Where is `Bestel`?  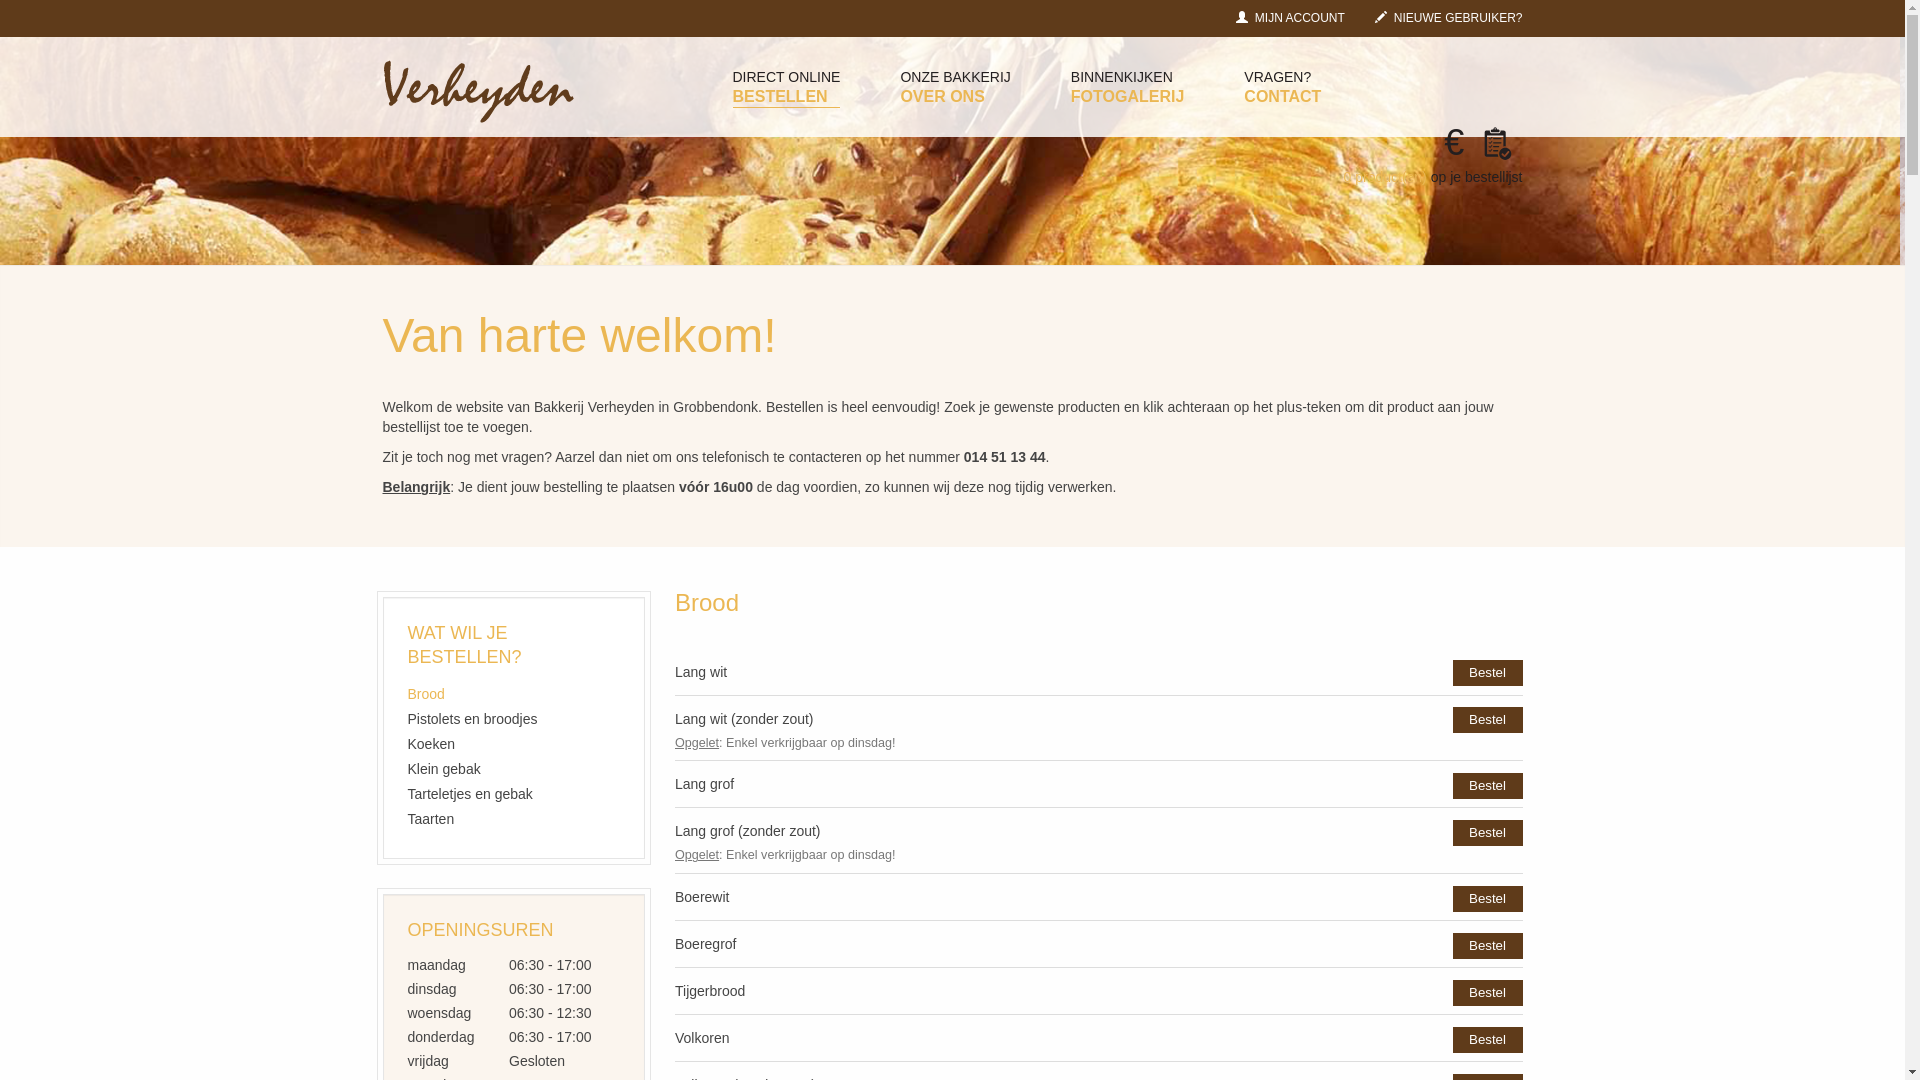 Bestel is located at coordinates (1487, 1040).